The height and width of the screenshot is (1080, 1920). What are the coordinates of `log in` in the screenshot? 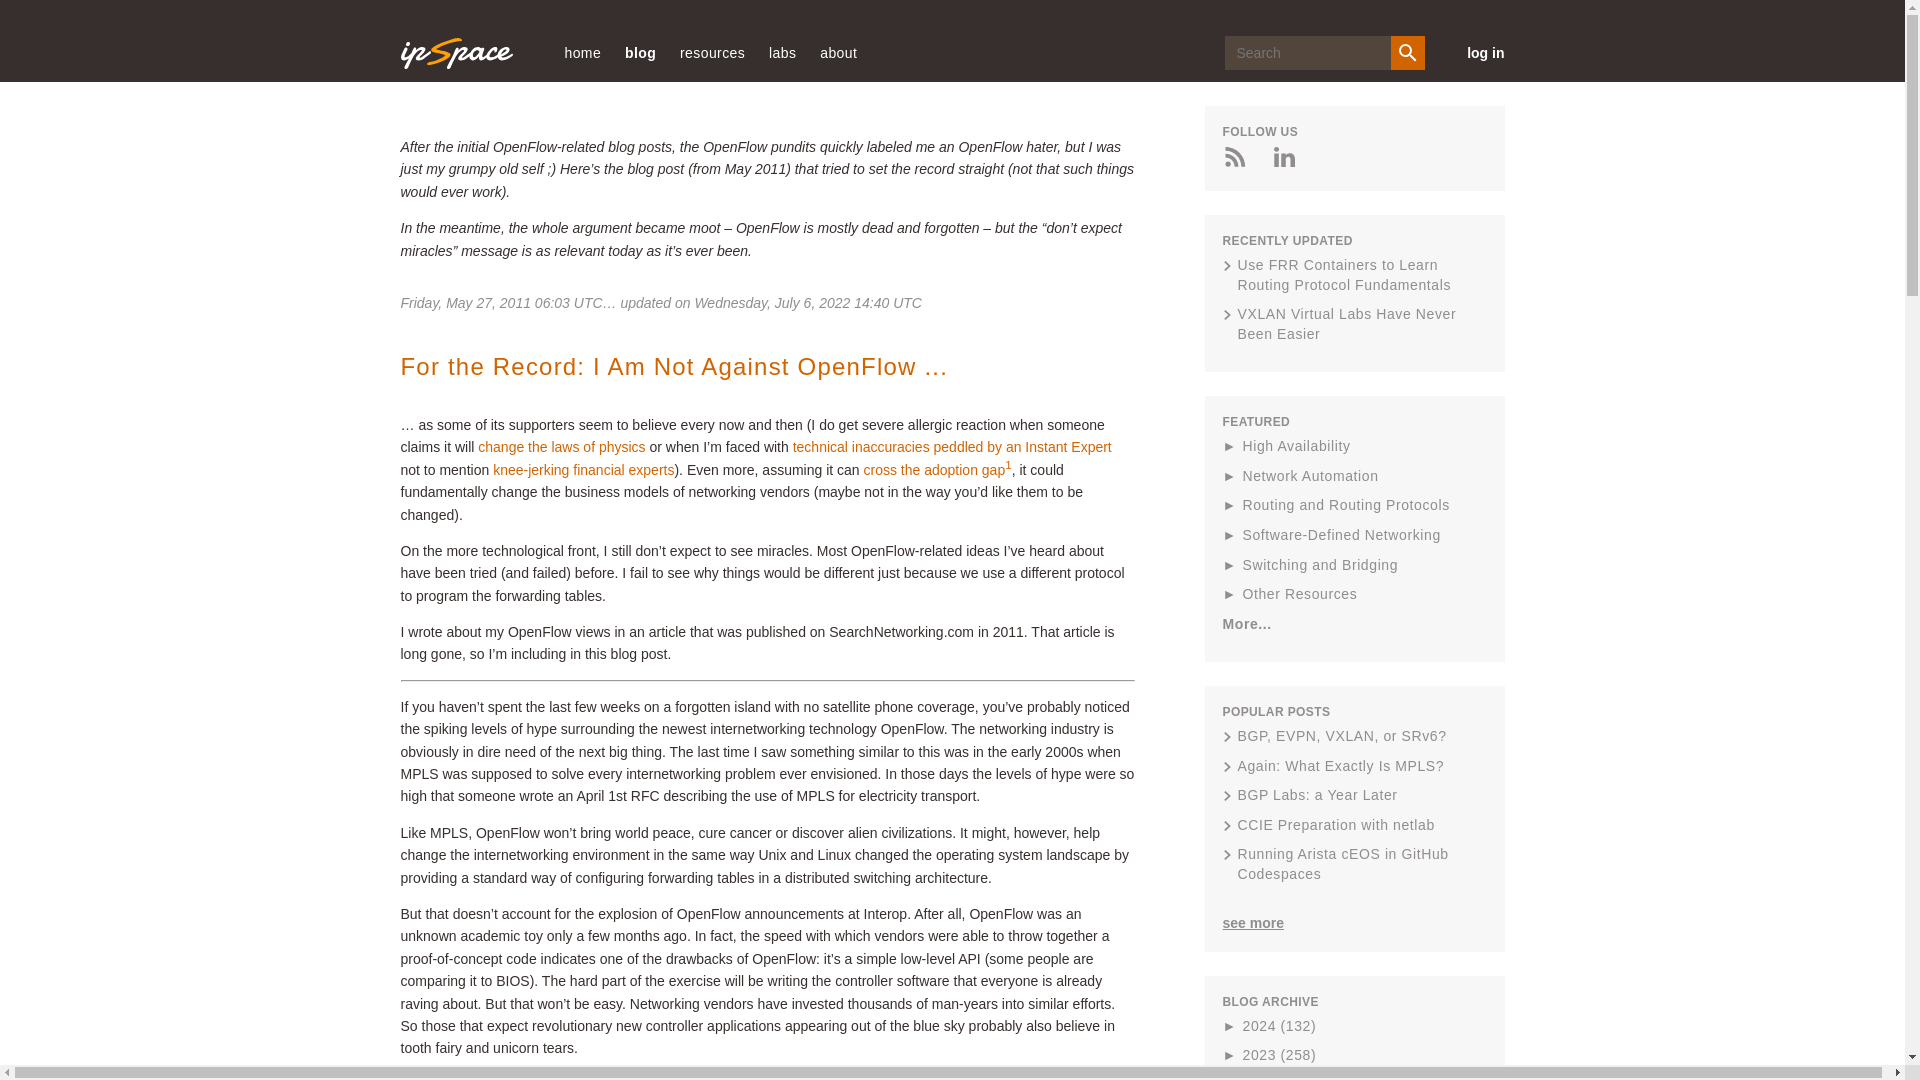 It's located at (1475, 52).